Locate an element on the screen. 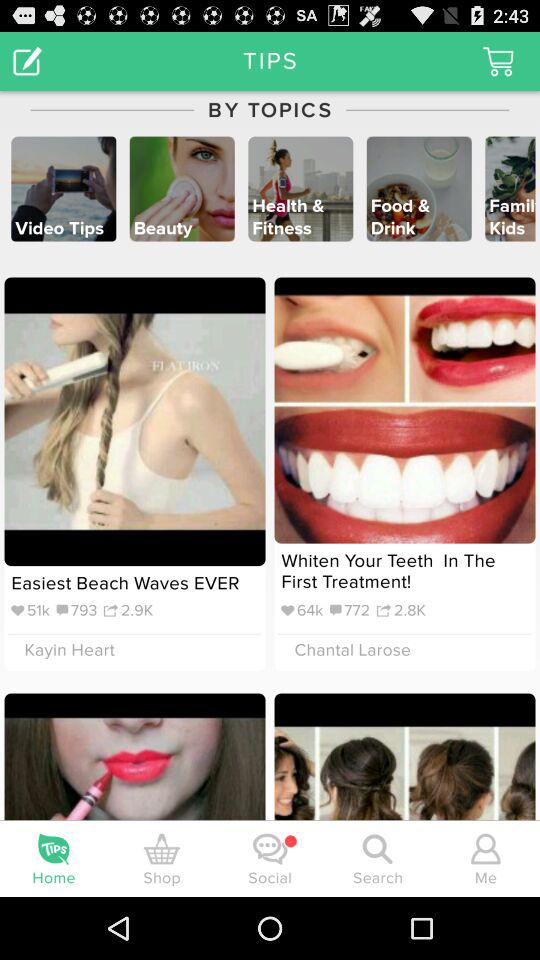  go to basket is located at coordinates (498, 60).